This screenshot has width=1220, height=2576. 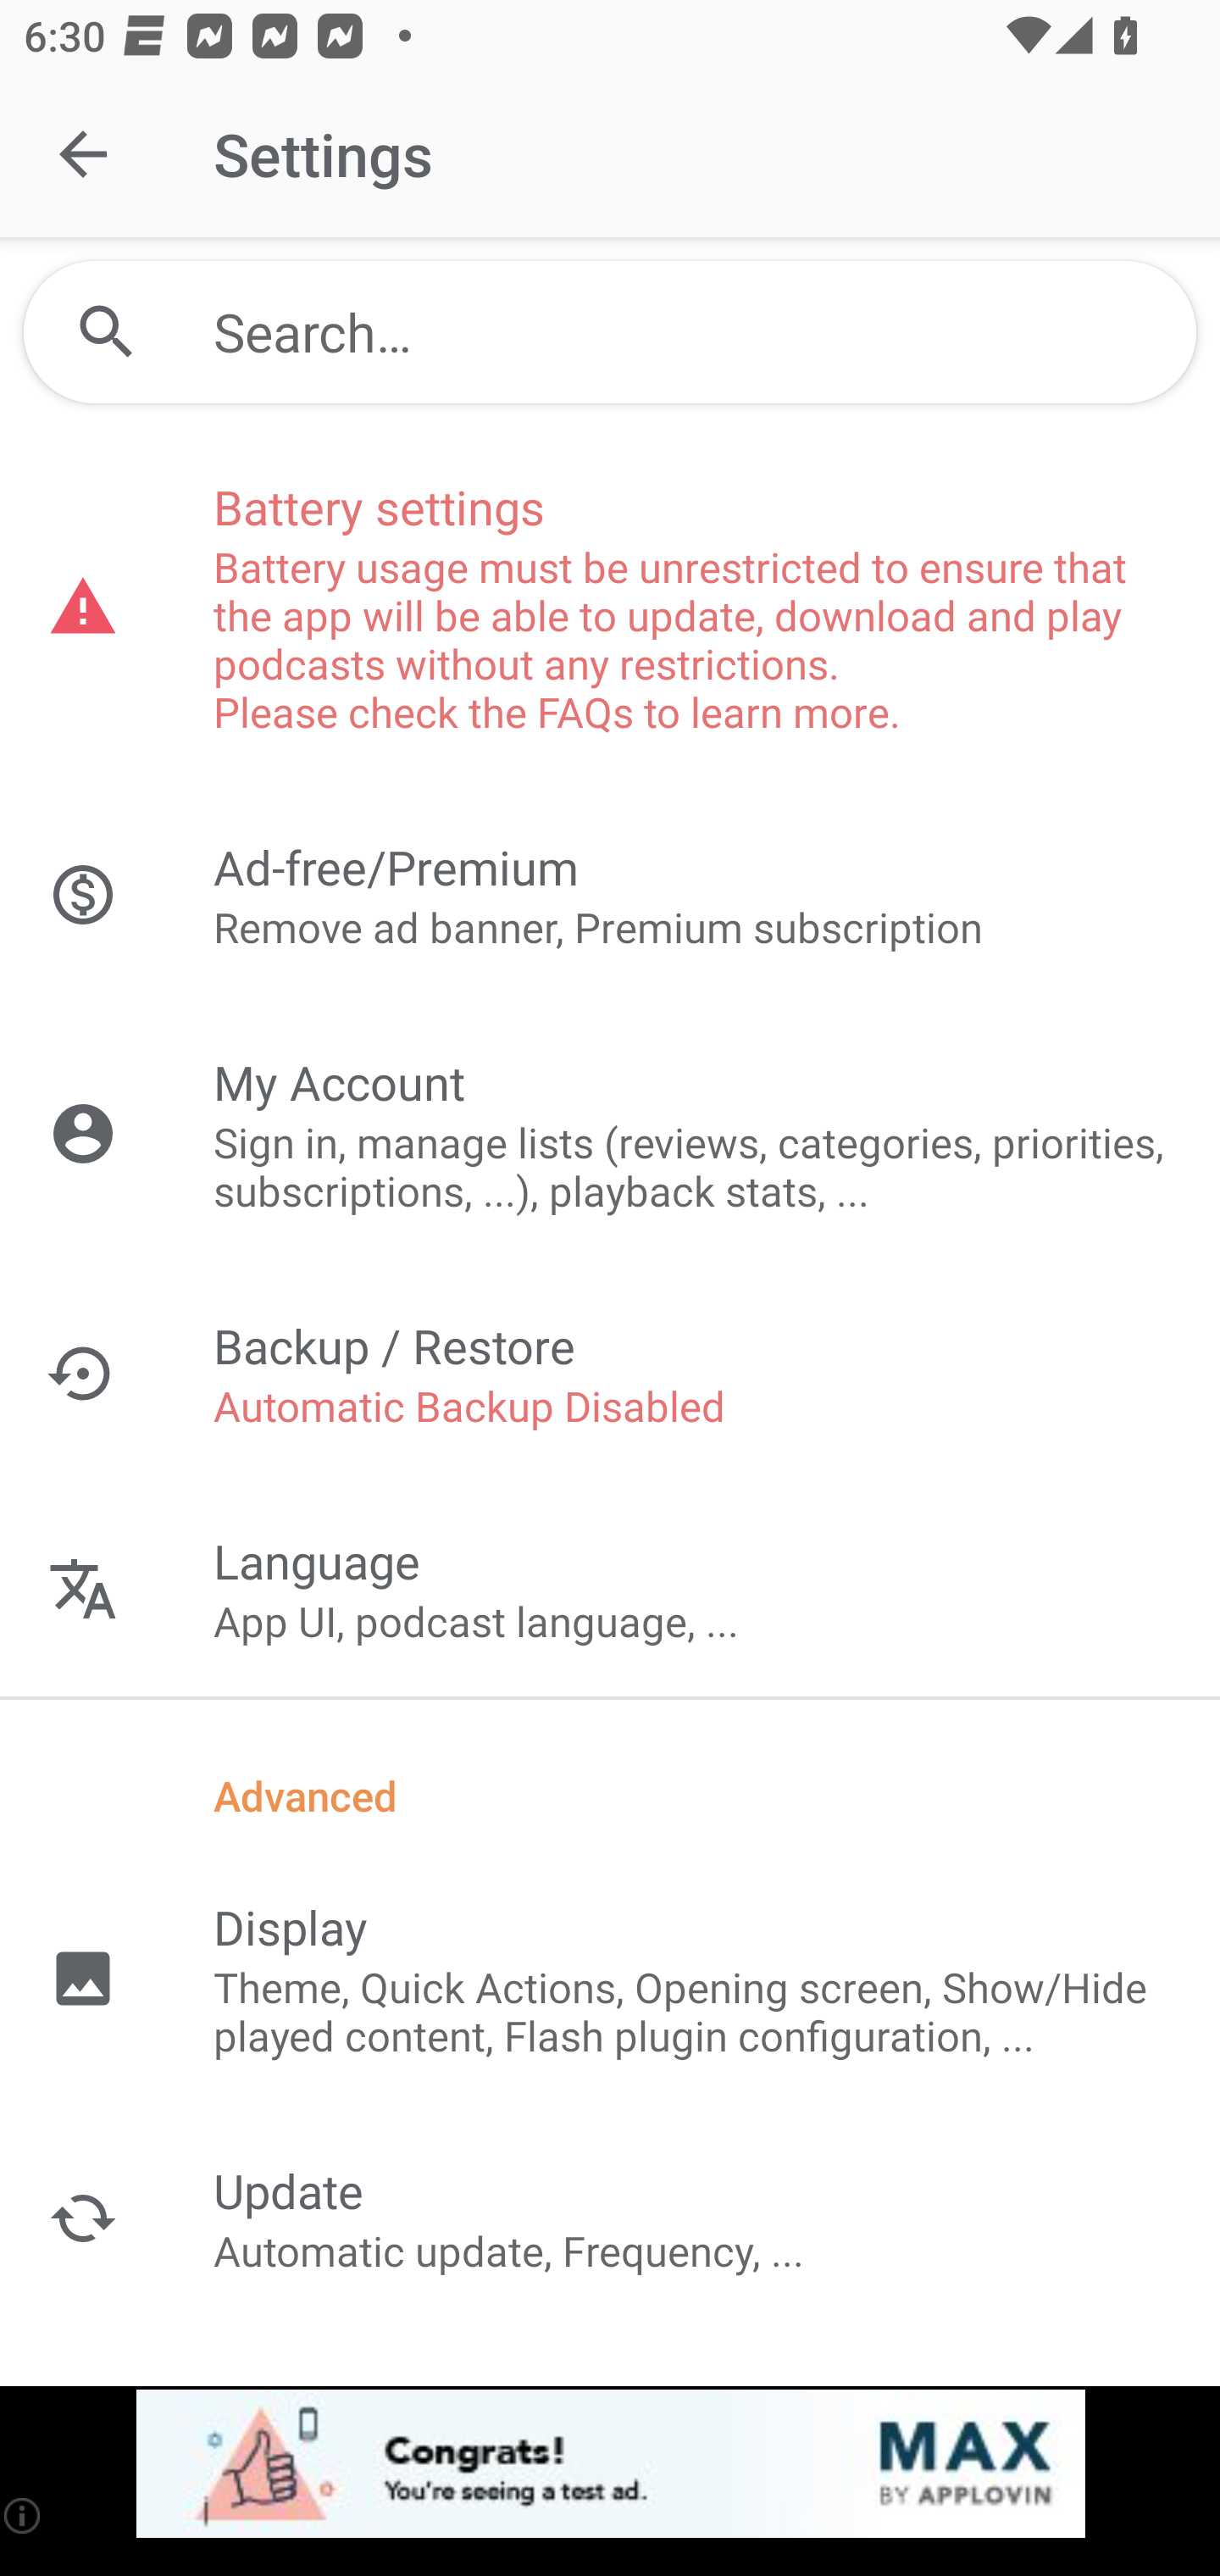 I want to click on Backup / Restore Automatic Backup Disabled, so click(x=610, y=1373).